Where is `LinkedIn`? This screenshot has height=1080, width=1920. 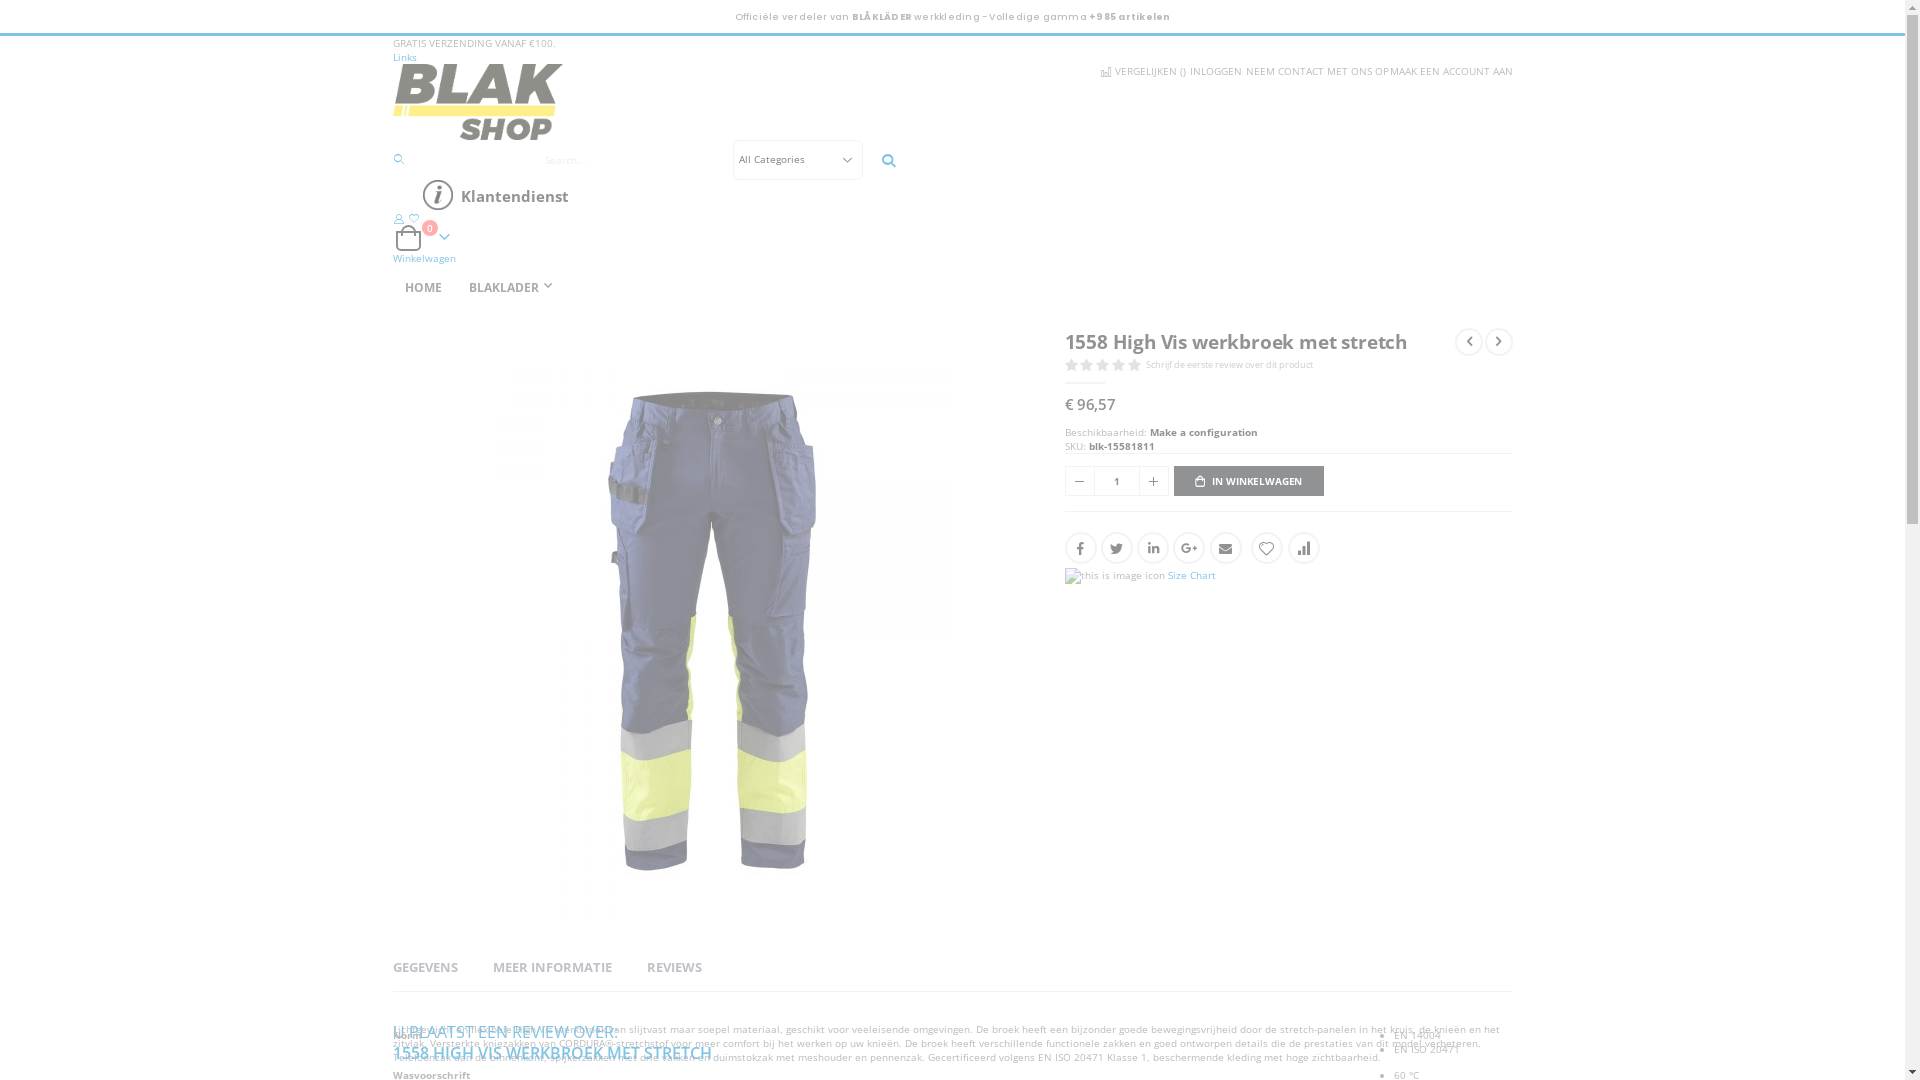 LinkedIn is located at coordinates (1153, 548).